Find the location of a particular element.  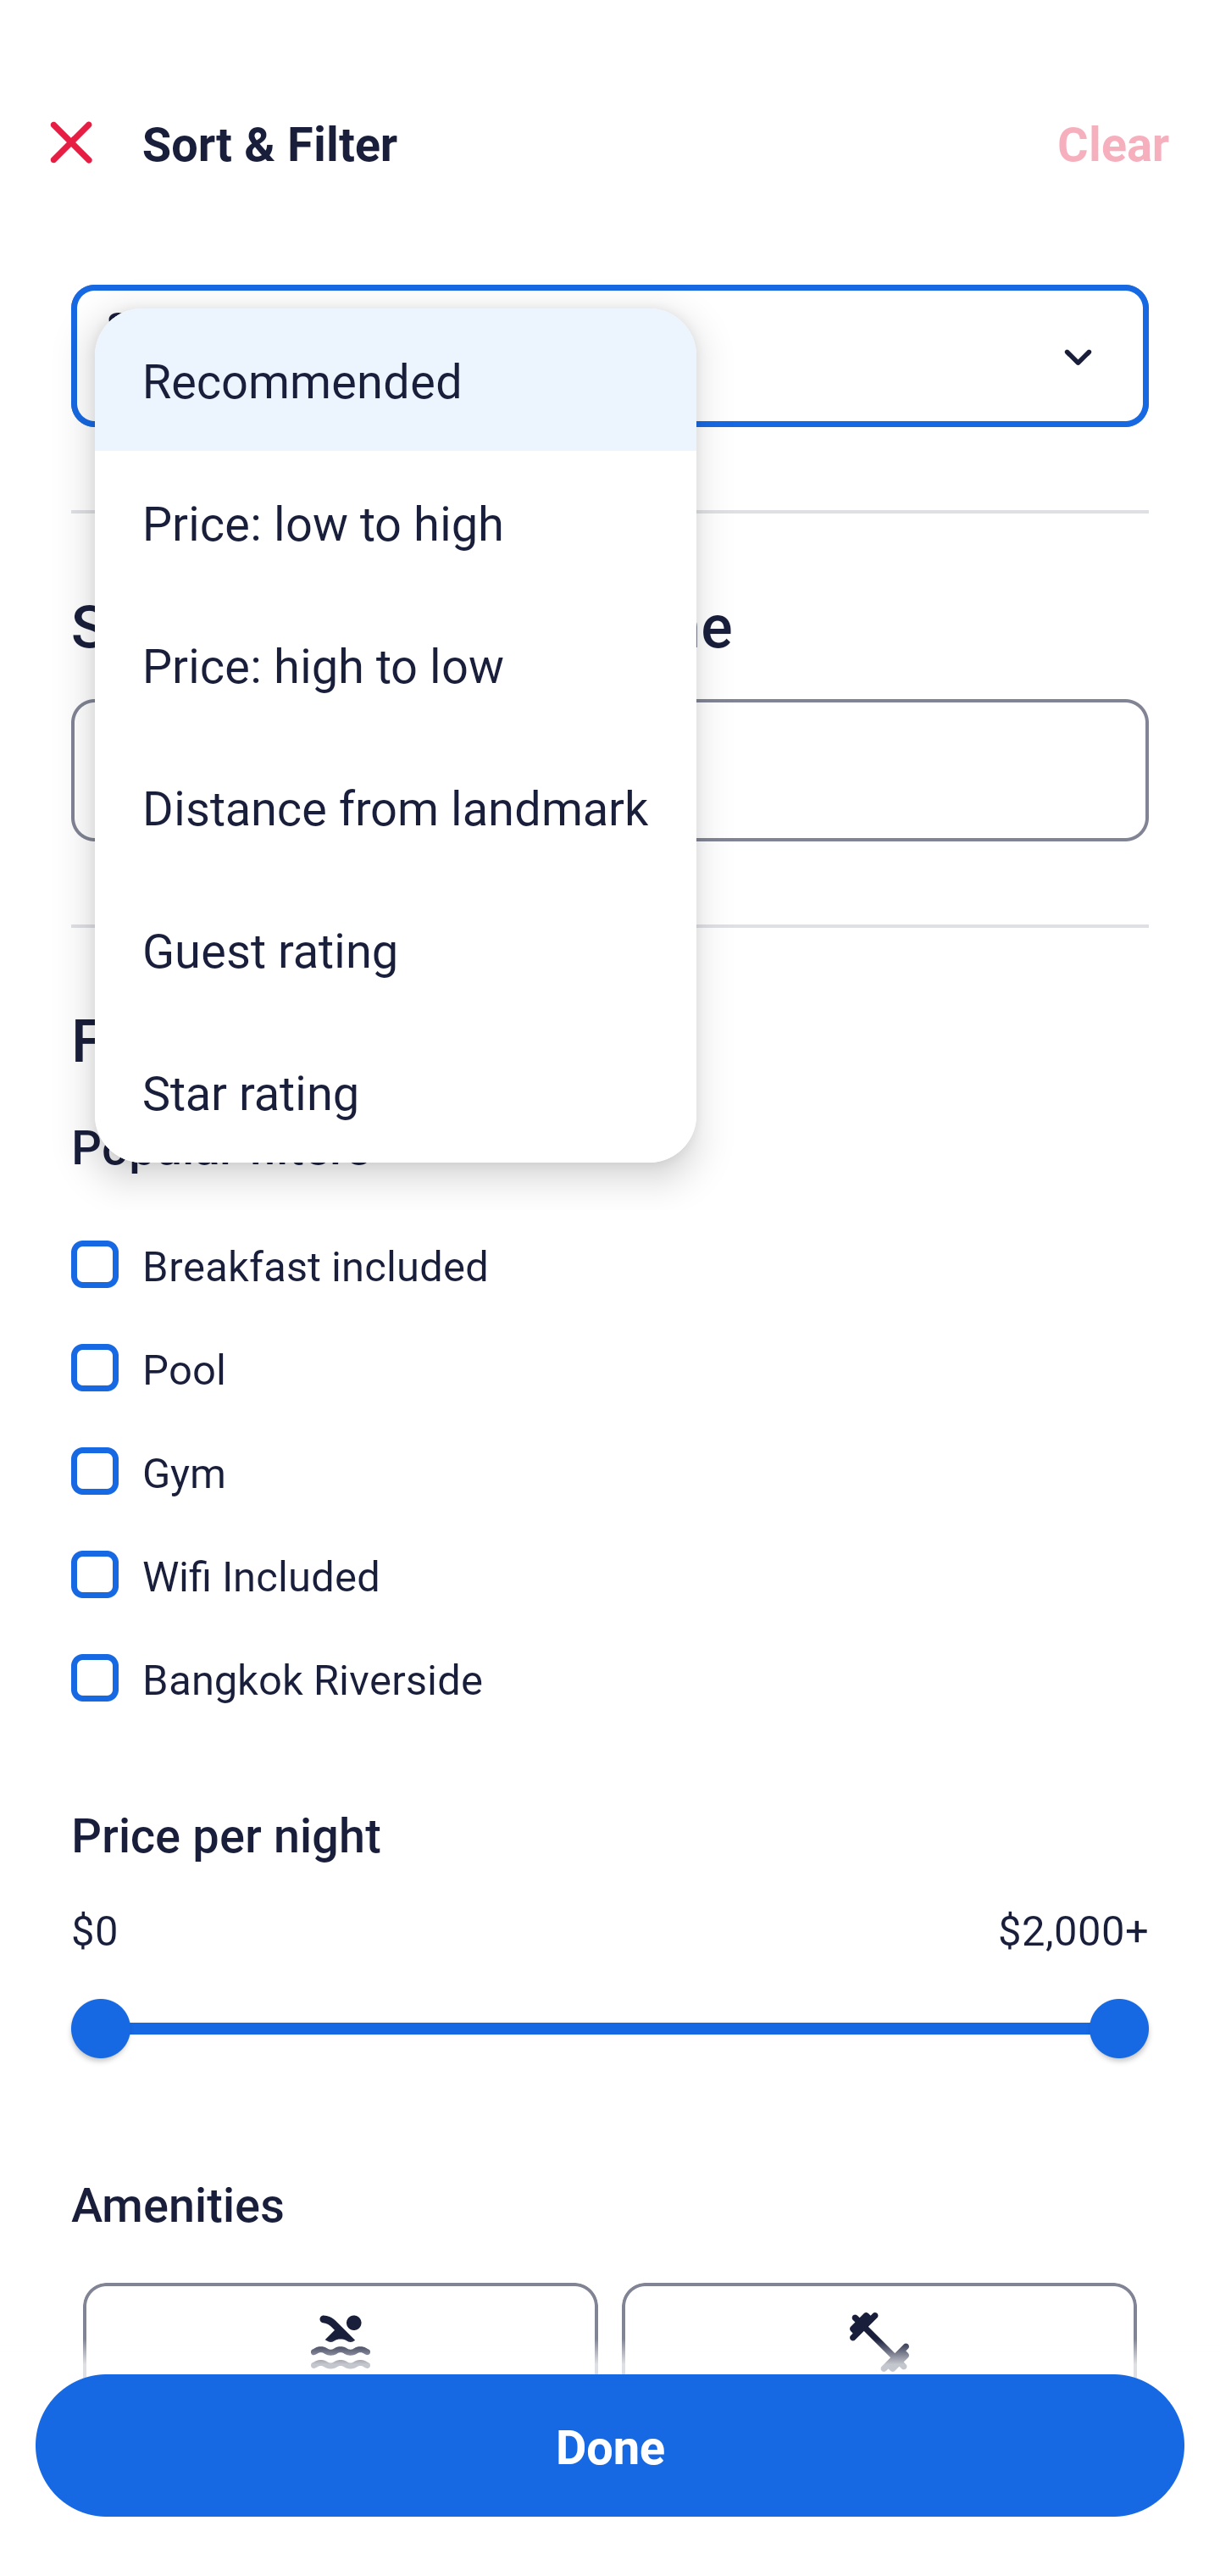

Star rating is located at coordinates (396, 1091).